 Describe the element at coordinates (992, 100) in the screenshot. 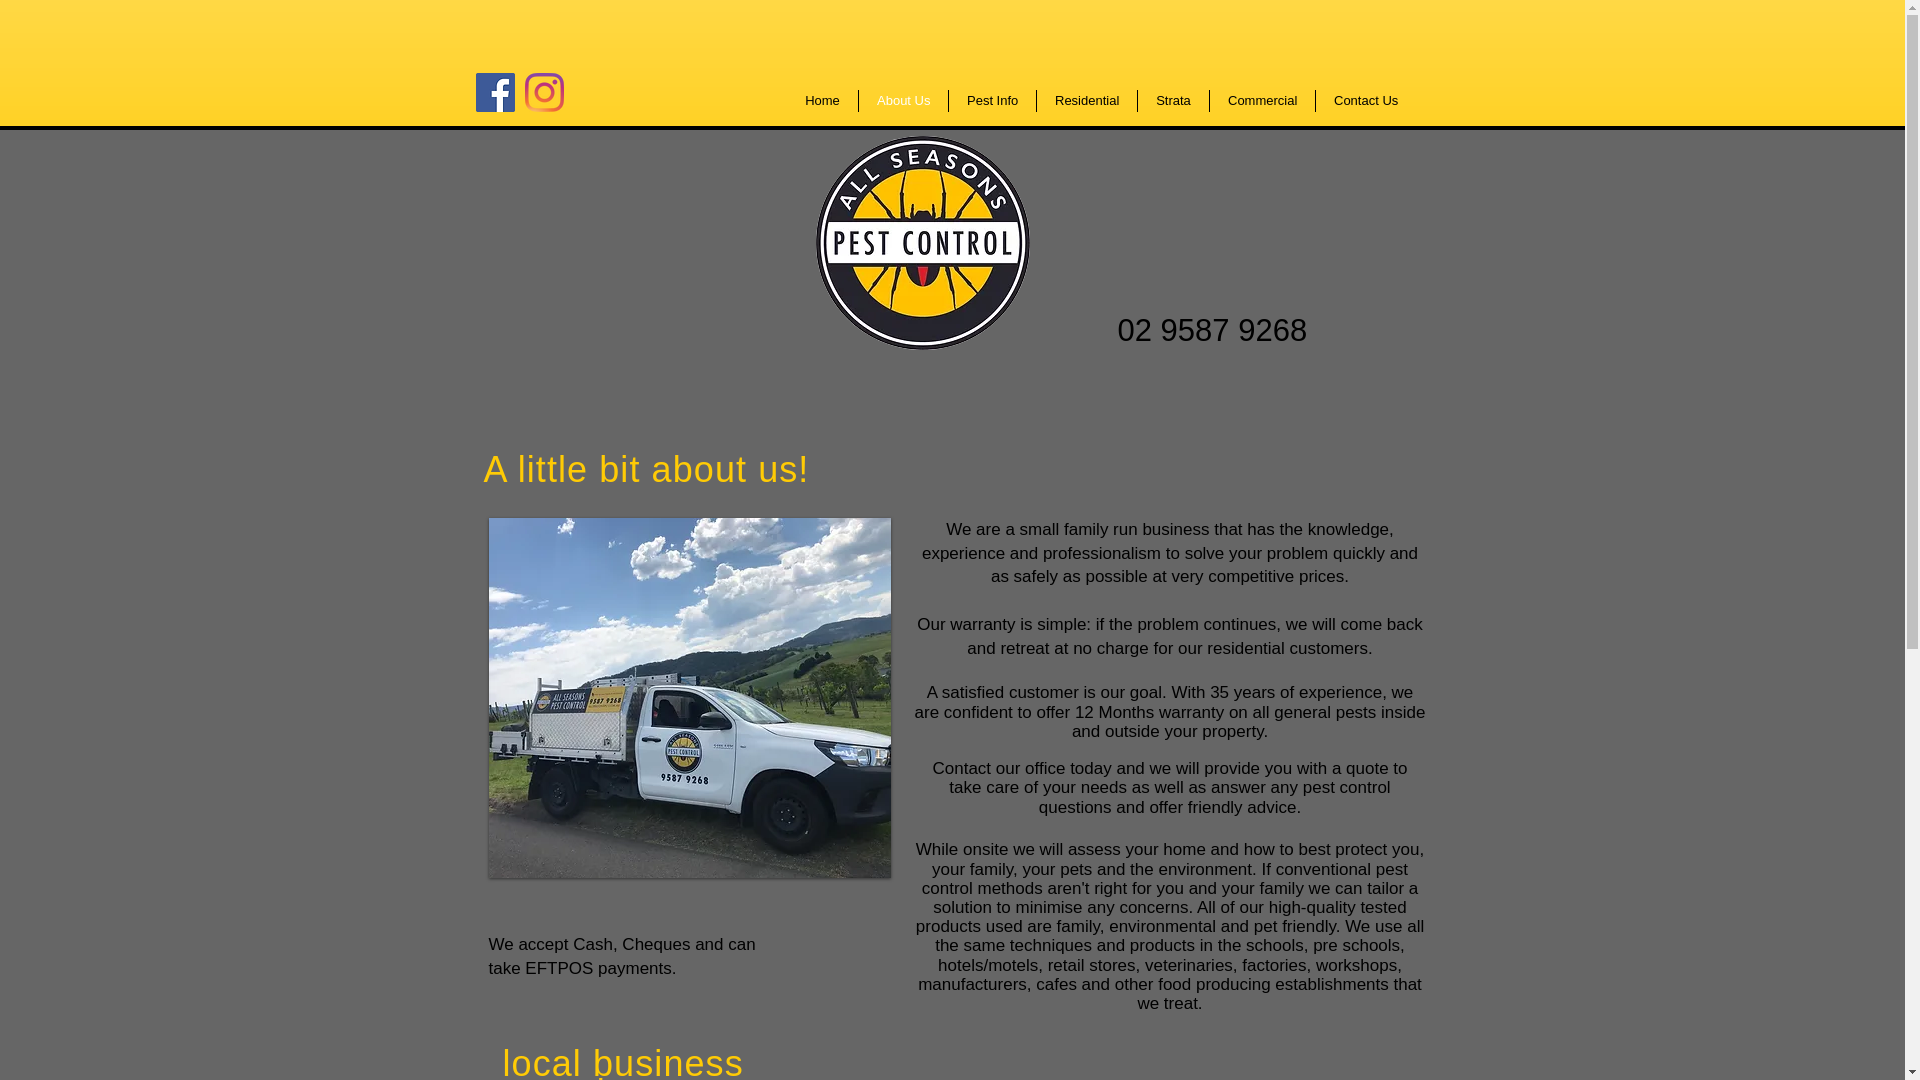

I see `Pest Info` at that location.